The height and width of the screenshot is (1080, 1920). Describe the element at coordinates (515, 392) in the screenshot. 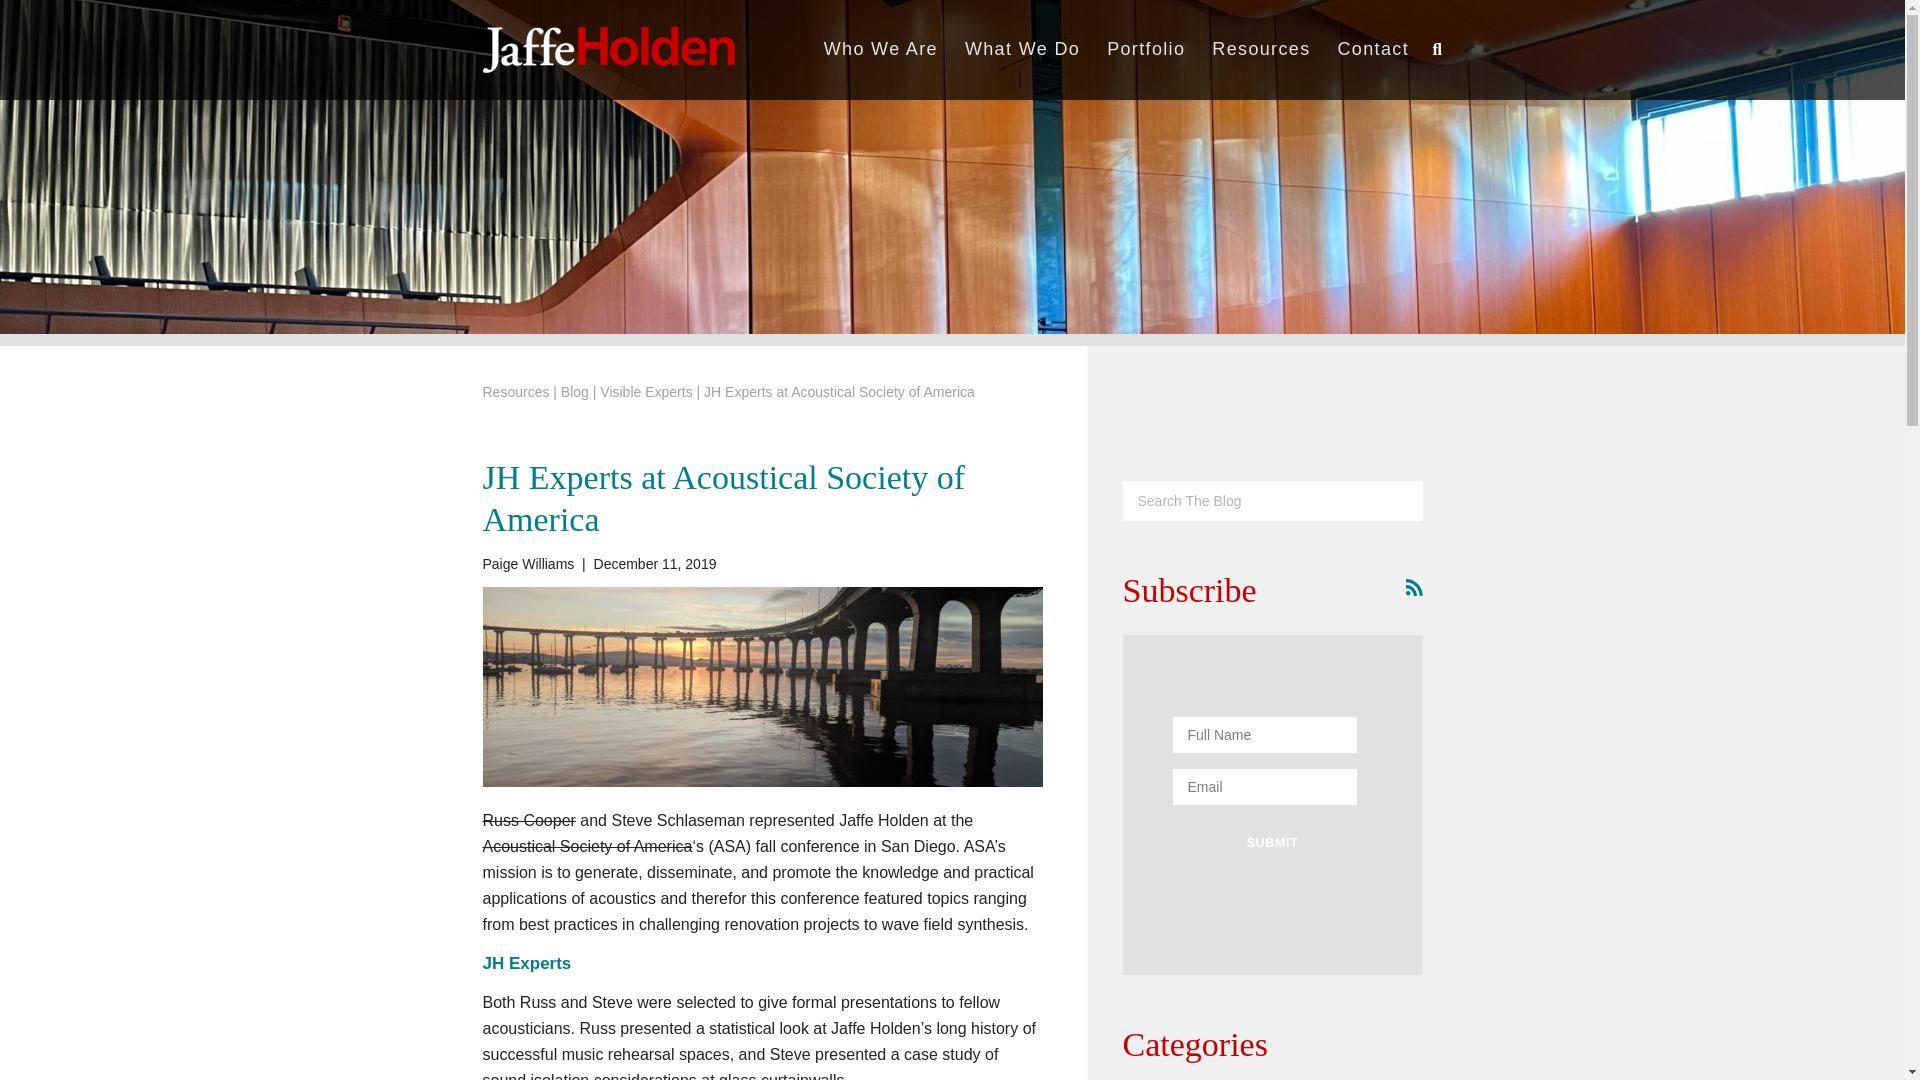

I see `Go to Resources.` at that location.